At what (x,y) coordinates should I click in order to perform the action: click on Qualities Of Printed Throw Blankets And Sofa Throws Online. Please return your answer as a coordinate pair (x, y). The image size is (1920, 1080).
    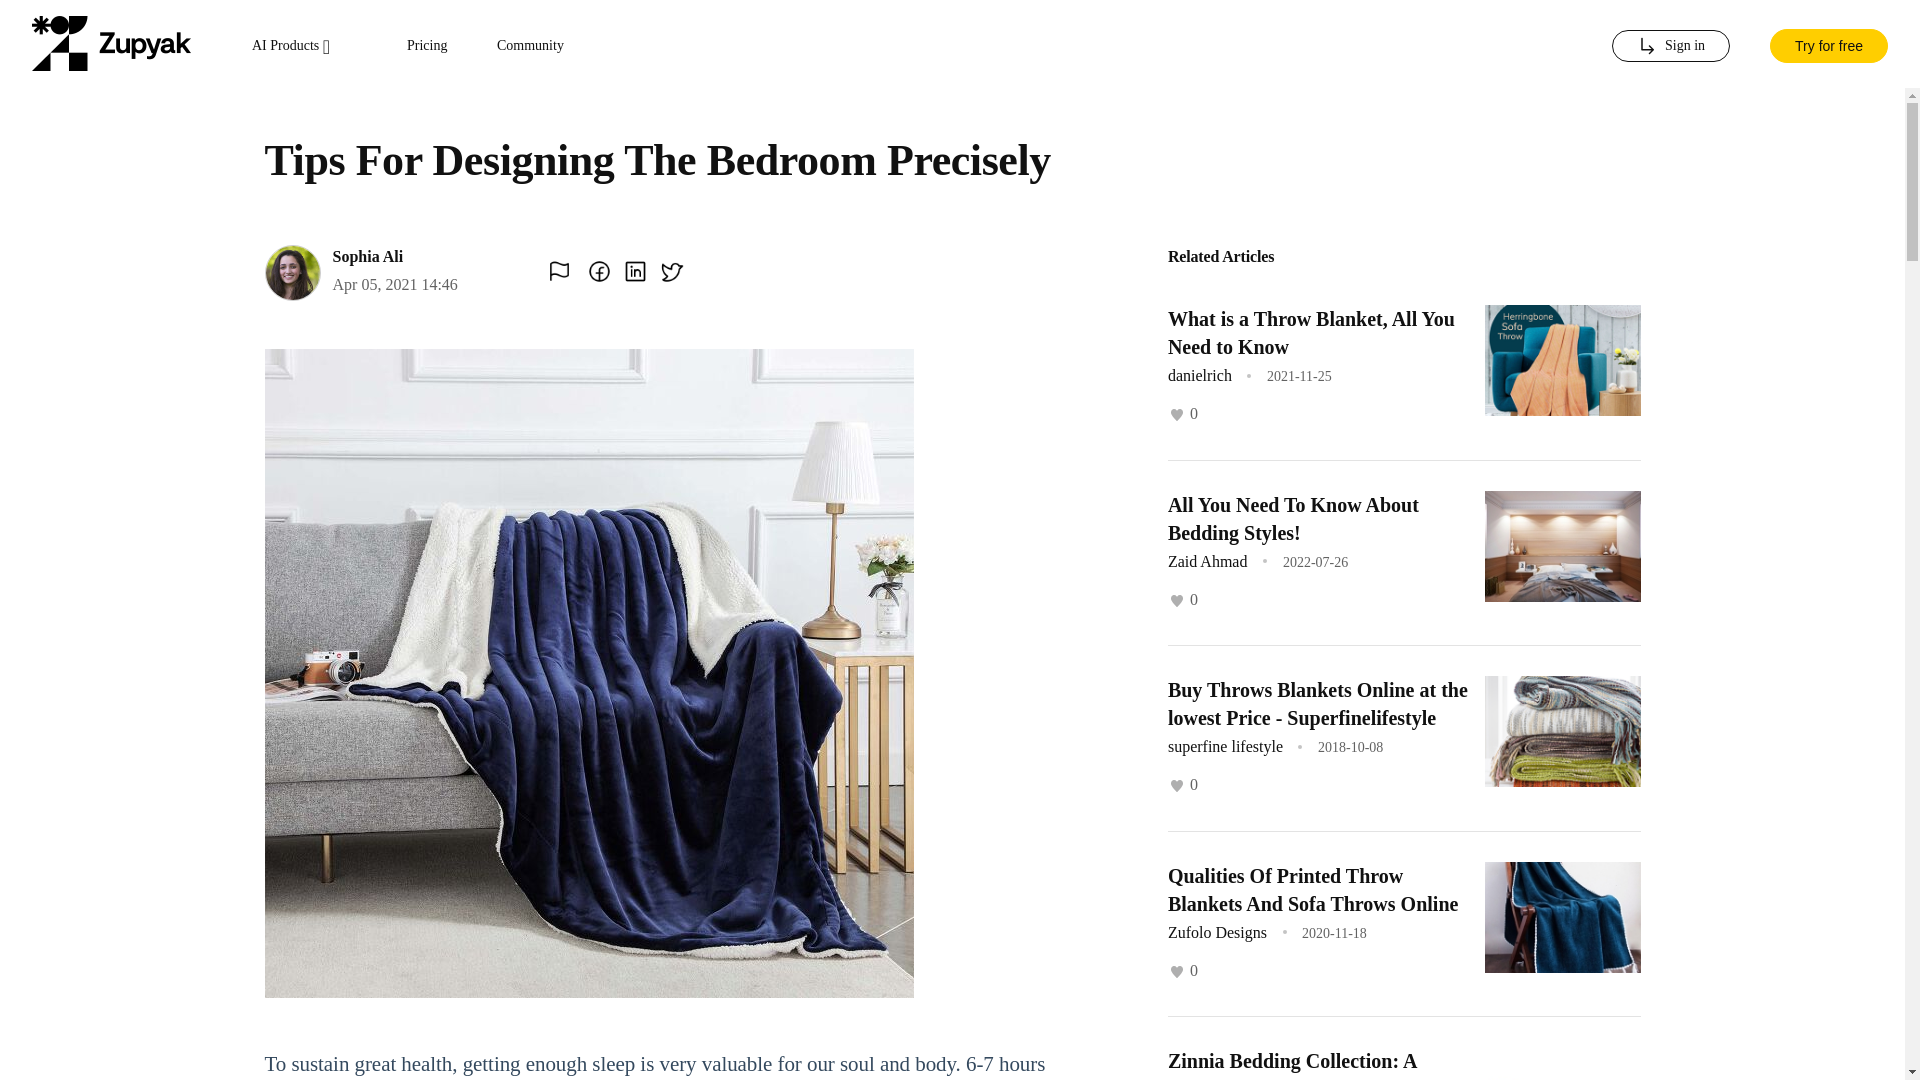
    Looking at the image, I should click on (1312, 888).